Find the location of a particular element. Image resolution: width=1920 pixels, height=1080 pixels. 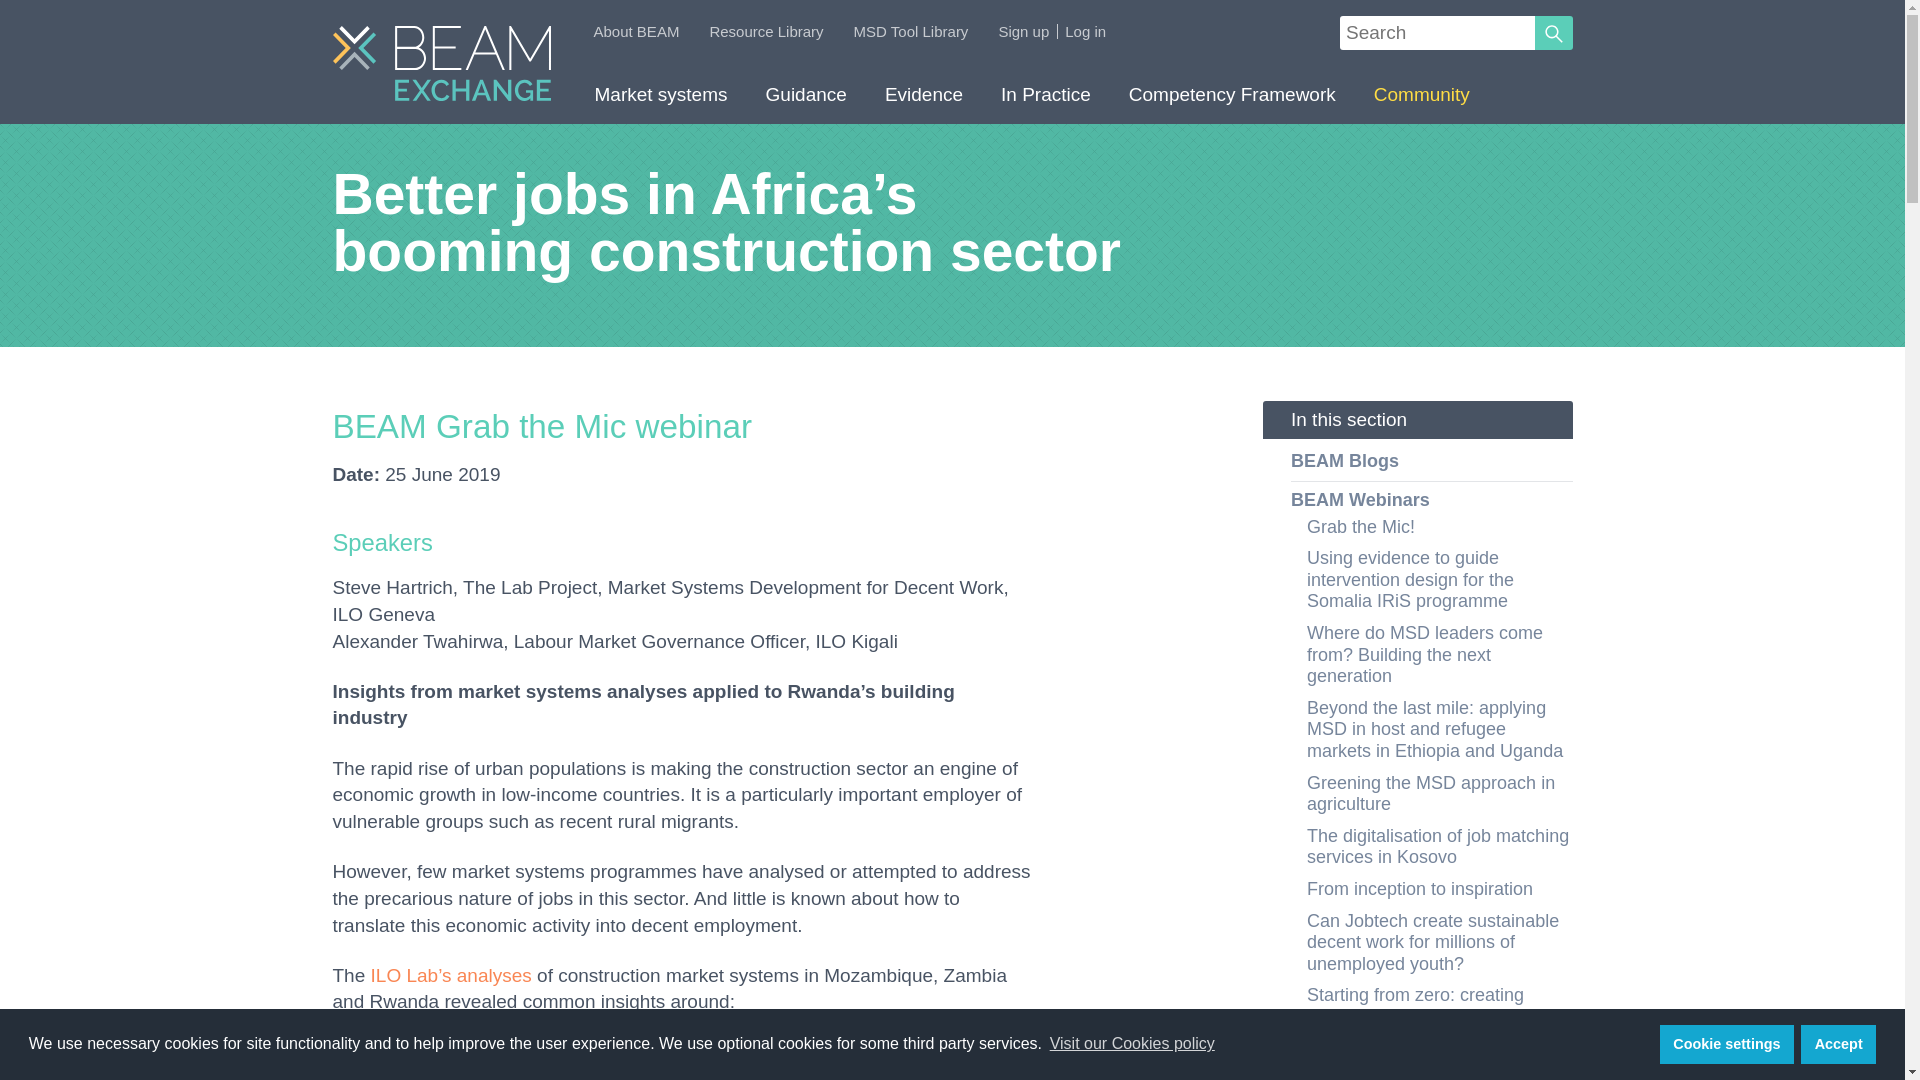

In Practice is located at coordinates (1045, 100).